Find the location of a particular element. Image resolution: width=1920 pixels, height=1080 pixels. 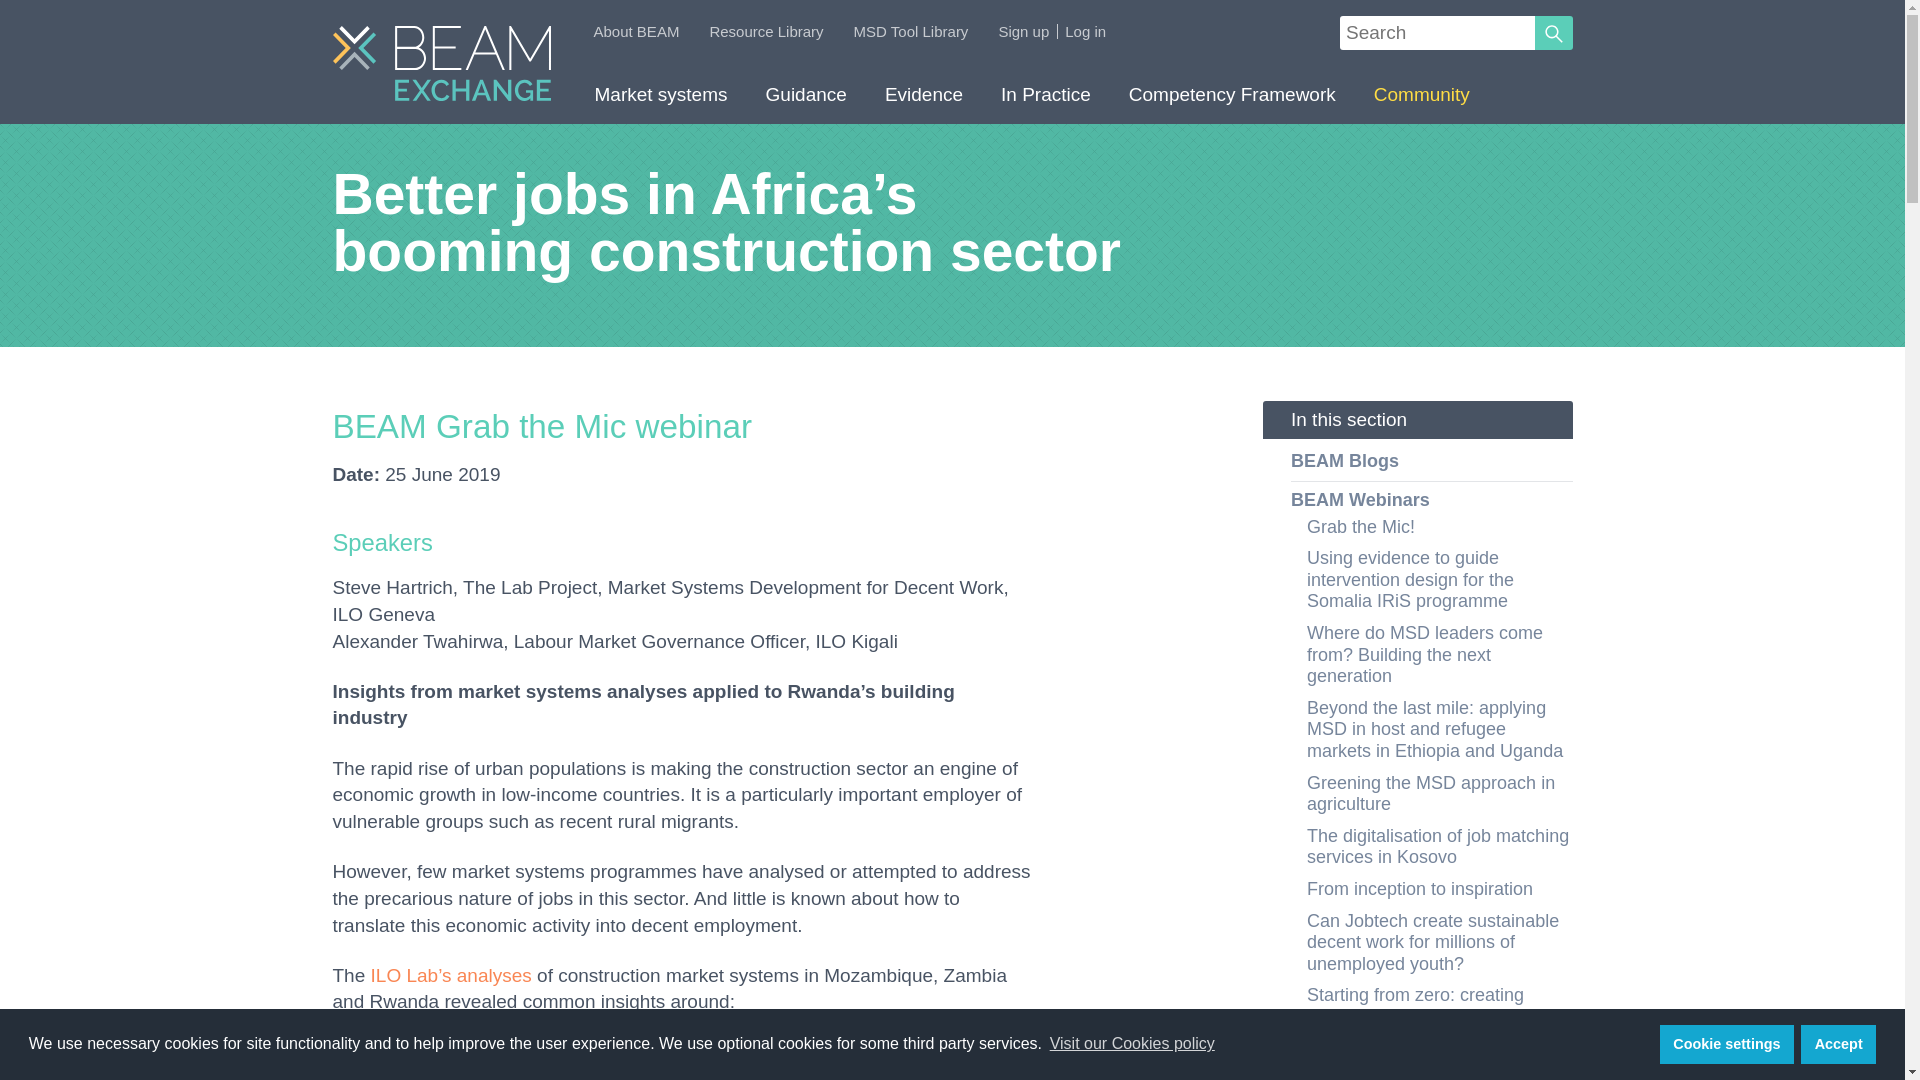

In Practice is located at coordinates (1045, 100).